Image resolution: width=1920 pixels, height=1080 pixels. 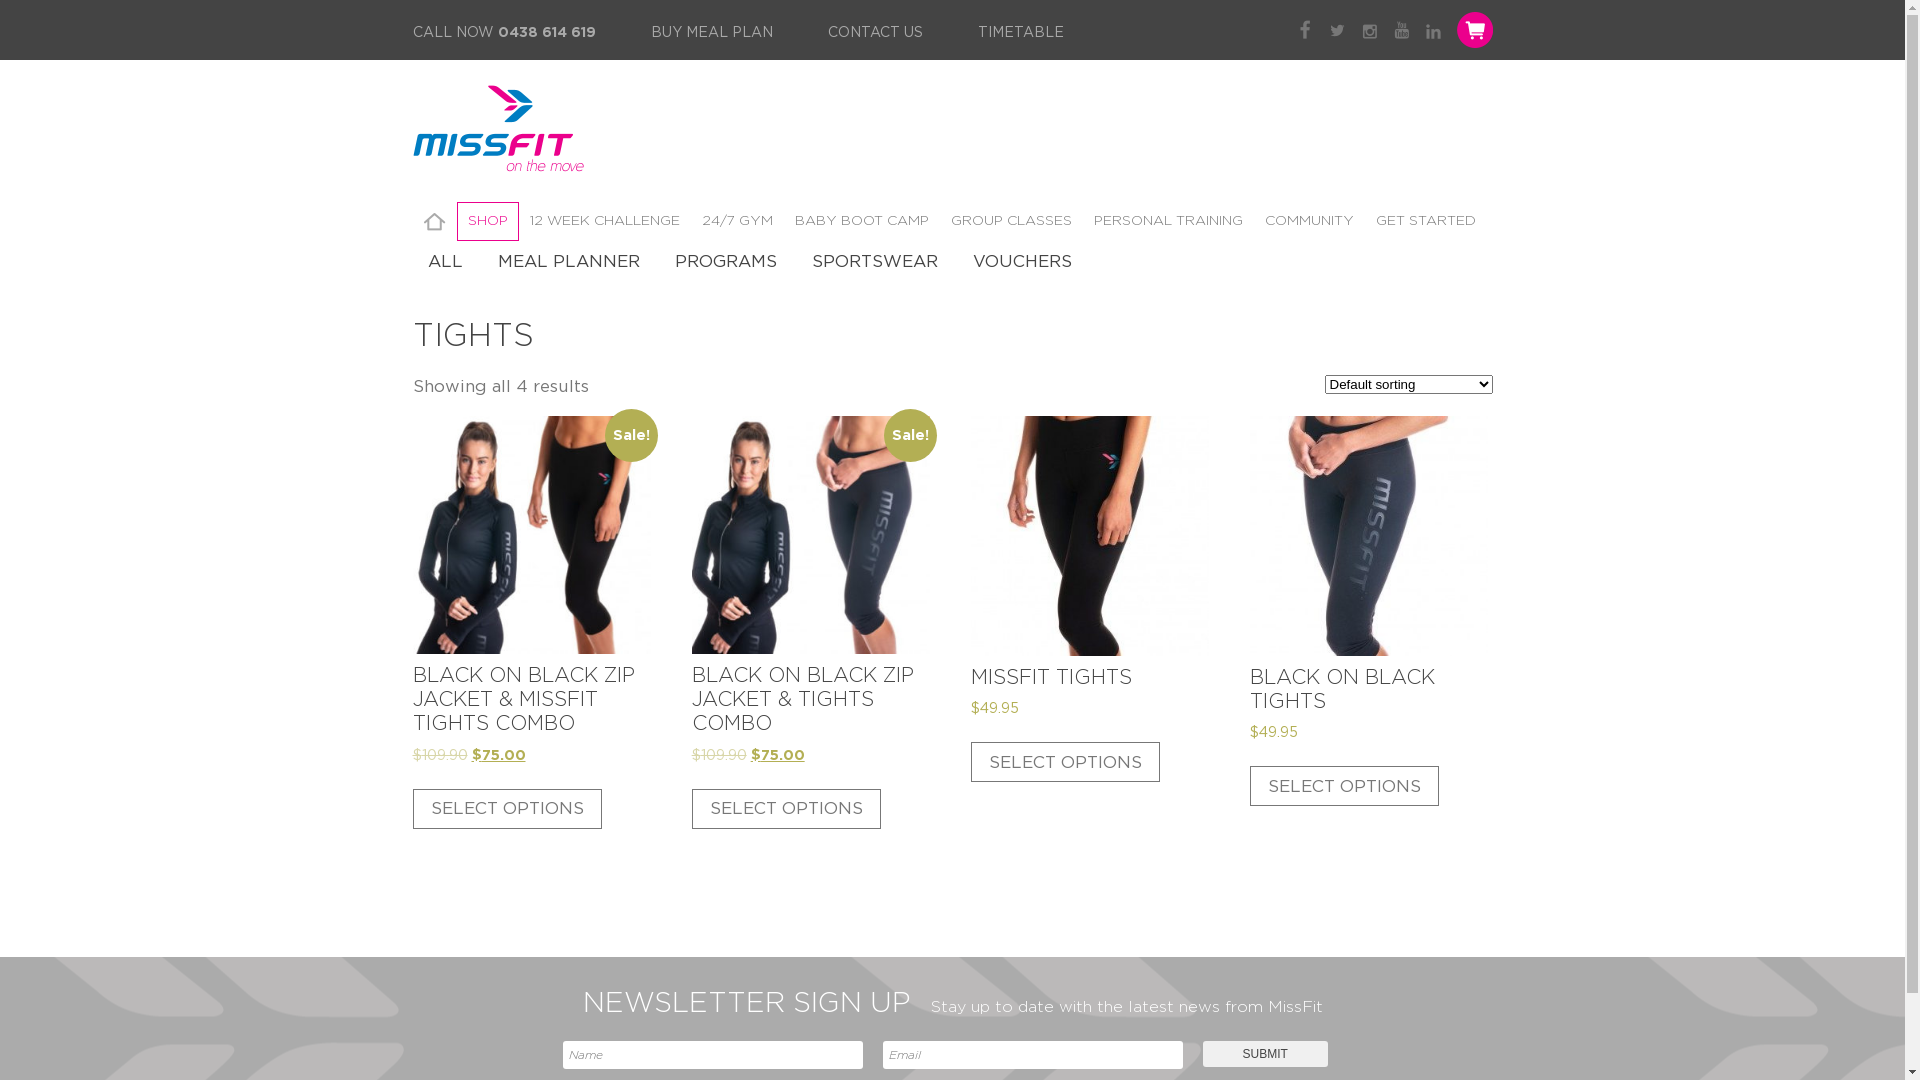 What do you see at coordinates (444, 262) in the screenshot?
I see `ALL` at bounding box center [444, 262].